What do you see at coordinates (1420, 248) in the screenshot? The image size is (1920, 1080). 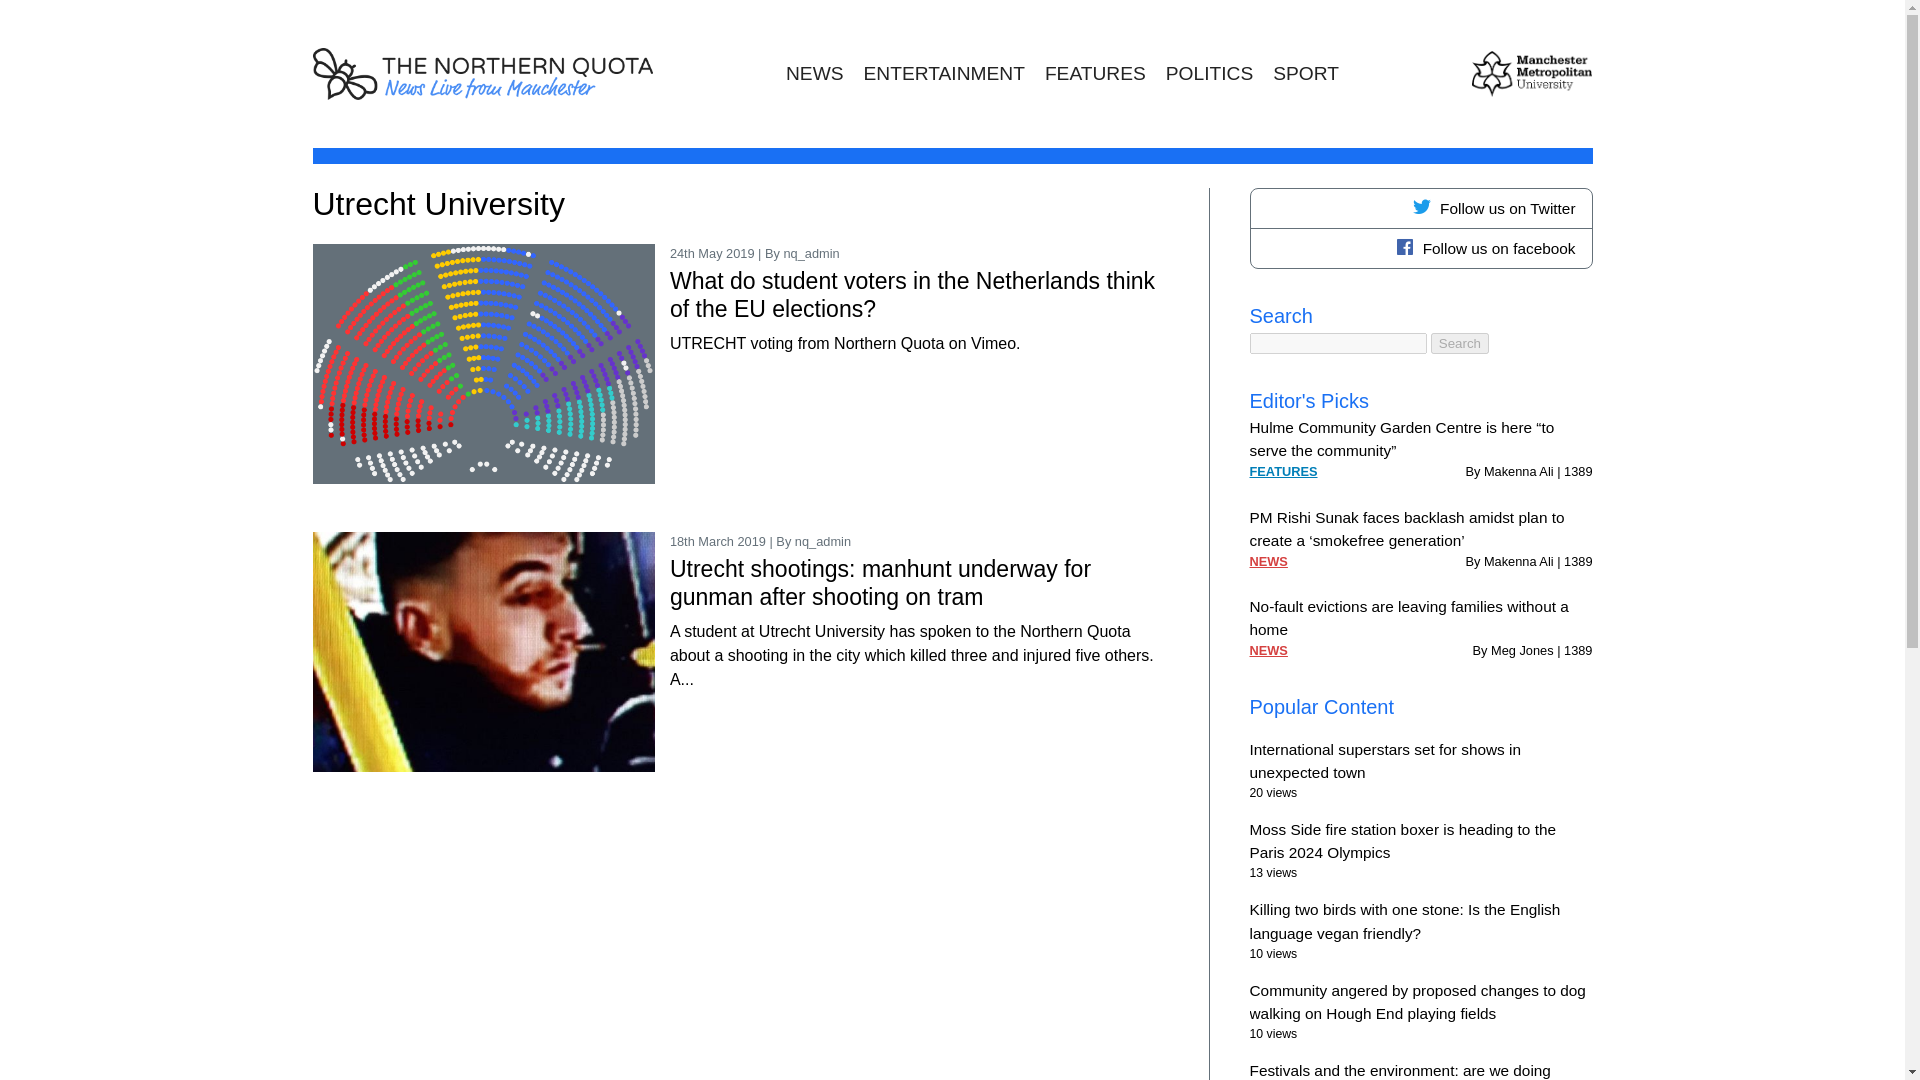 I see `Follow us on facebook` at bounding box center [1420, 248].